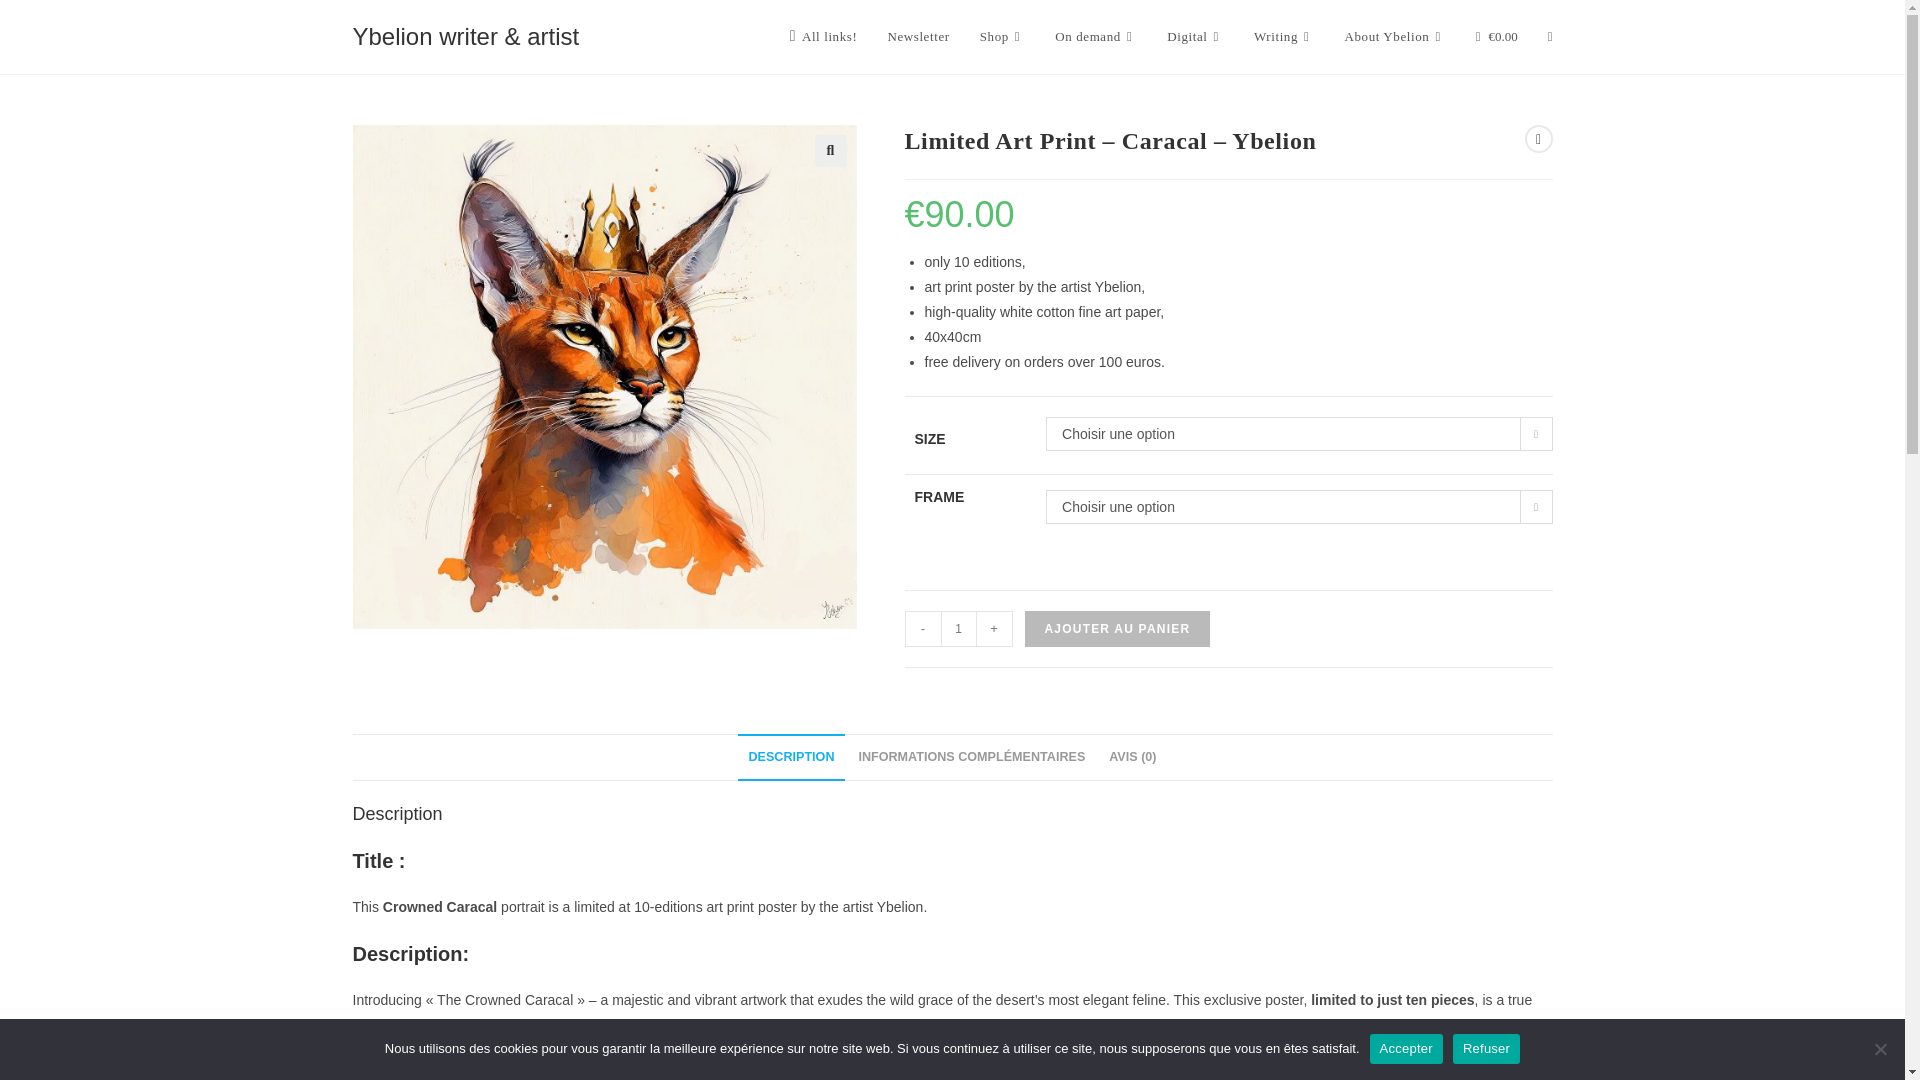  What do you see at coordinates (1096, 37) in the screenshot?
I see `On demand` at bounding box center [1096, 37].